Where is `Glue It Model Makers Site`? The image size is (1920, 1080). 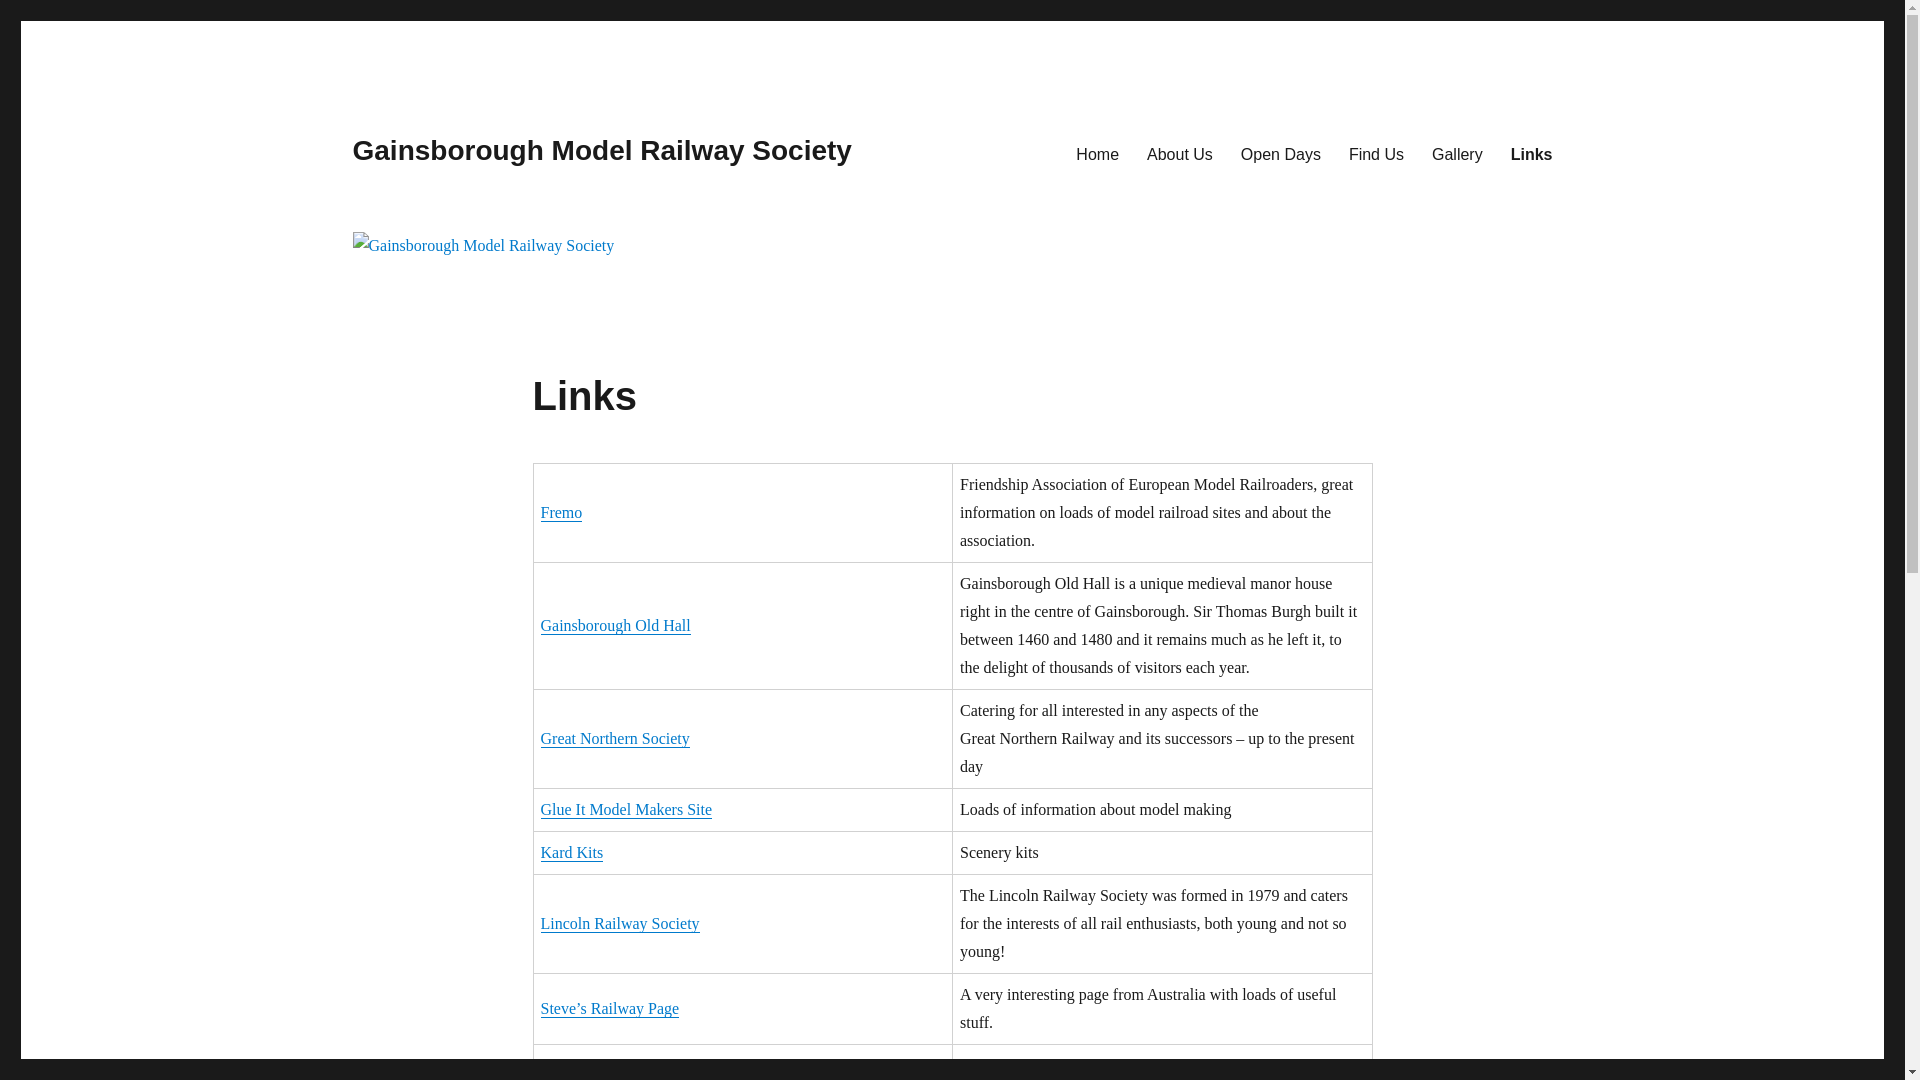
Glue It Model Makers Site is located at coordinates (626, 809).